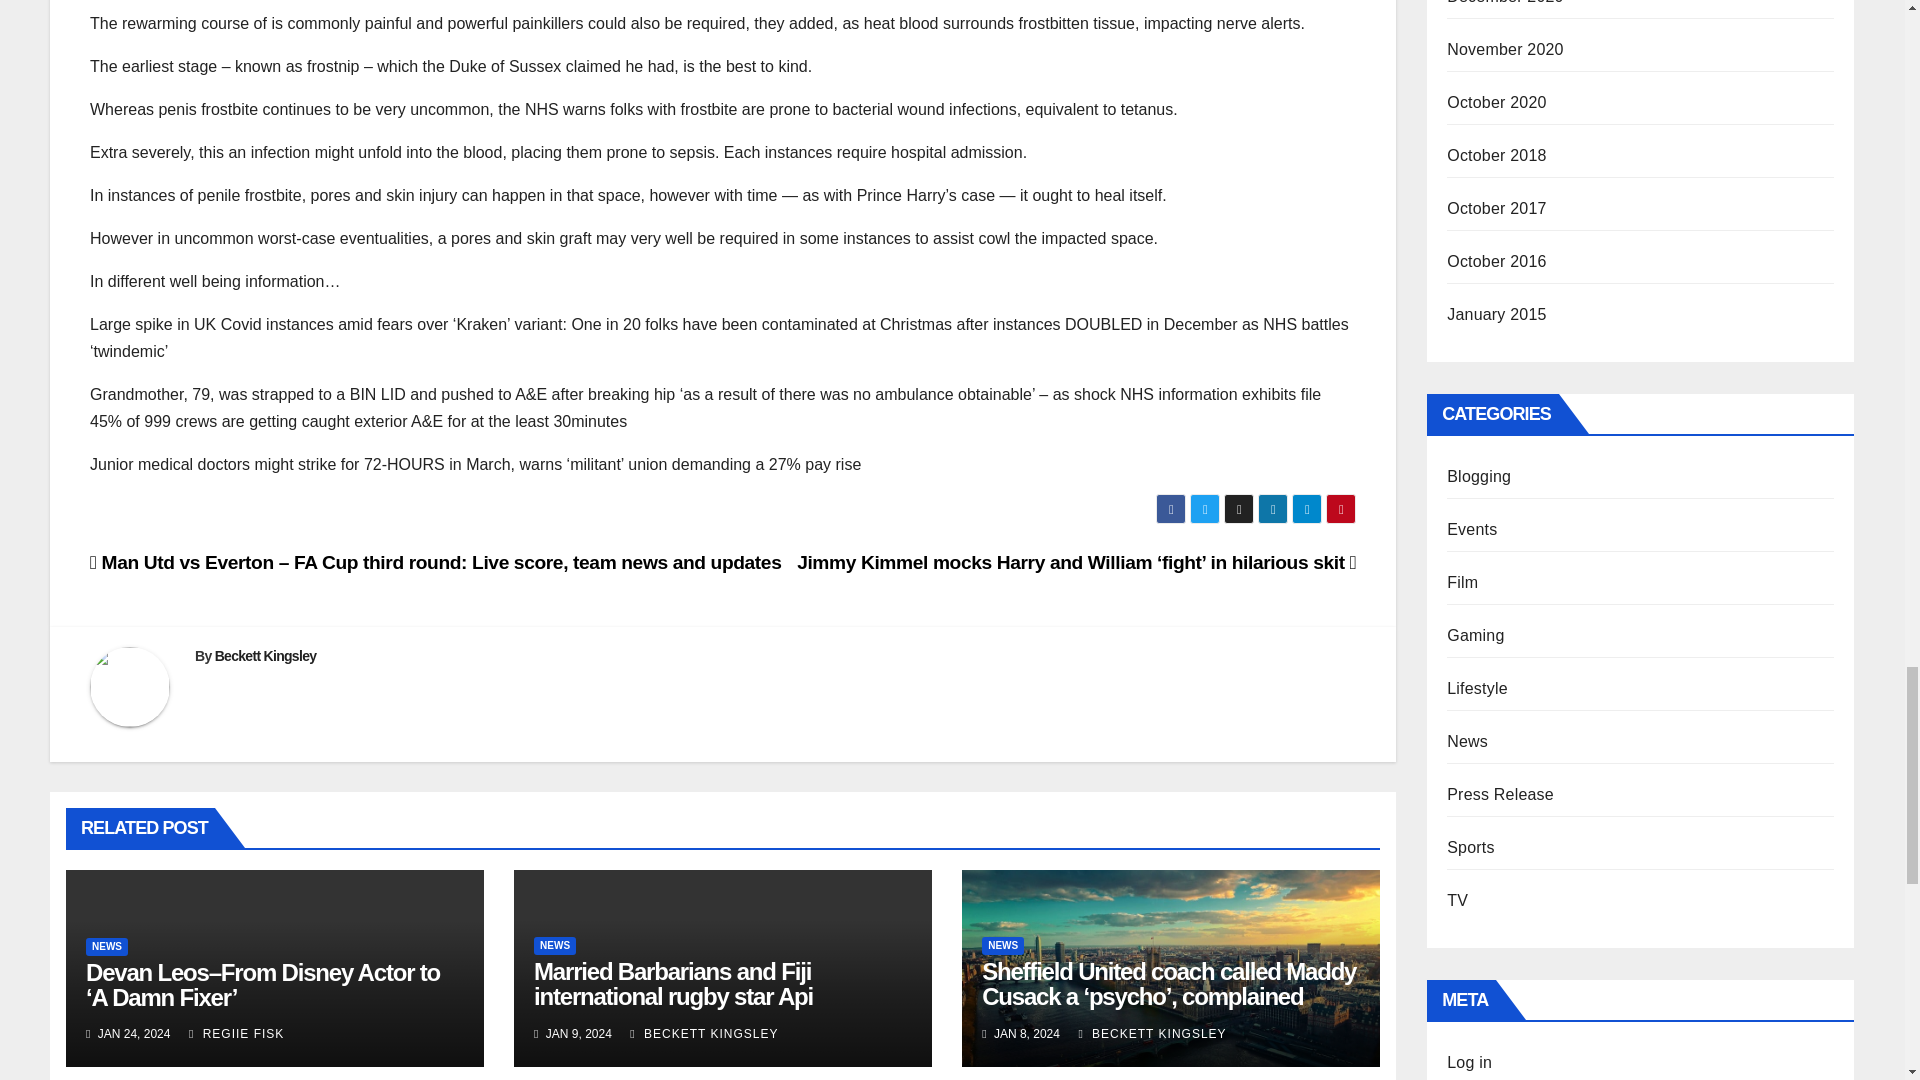 The image size is (1920, 1080). Describe the element at coordinates (703, 1034) in the screenshot. I see `BECKETT KINGSLEY` at that location.